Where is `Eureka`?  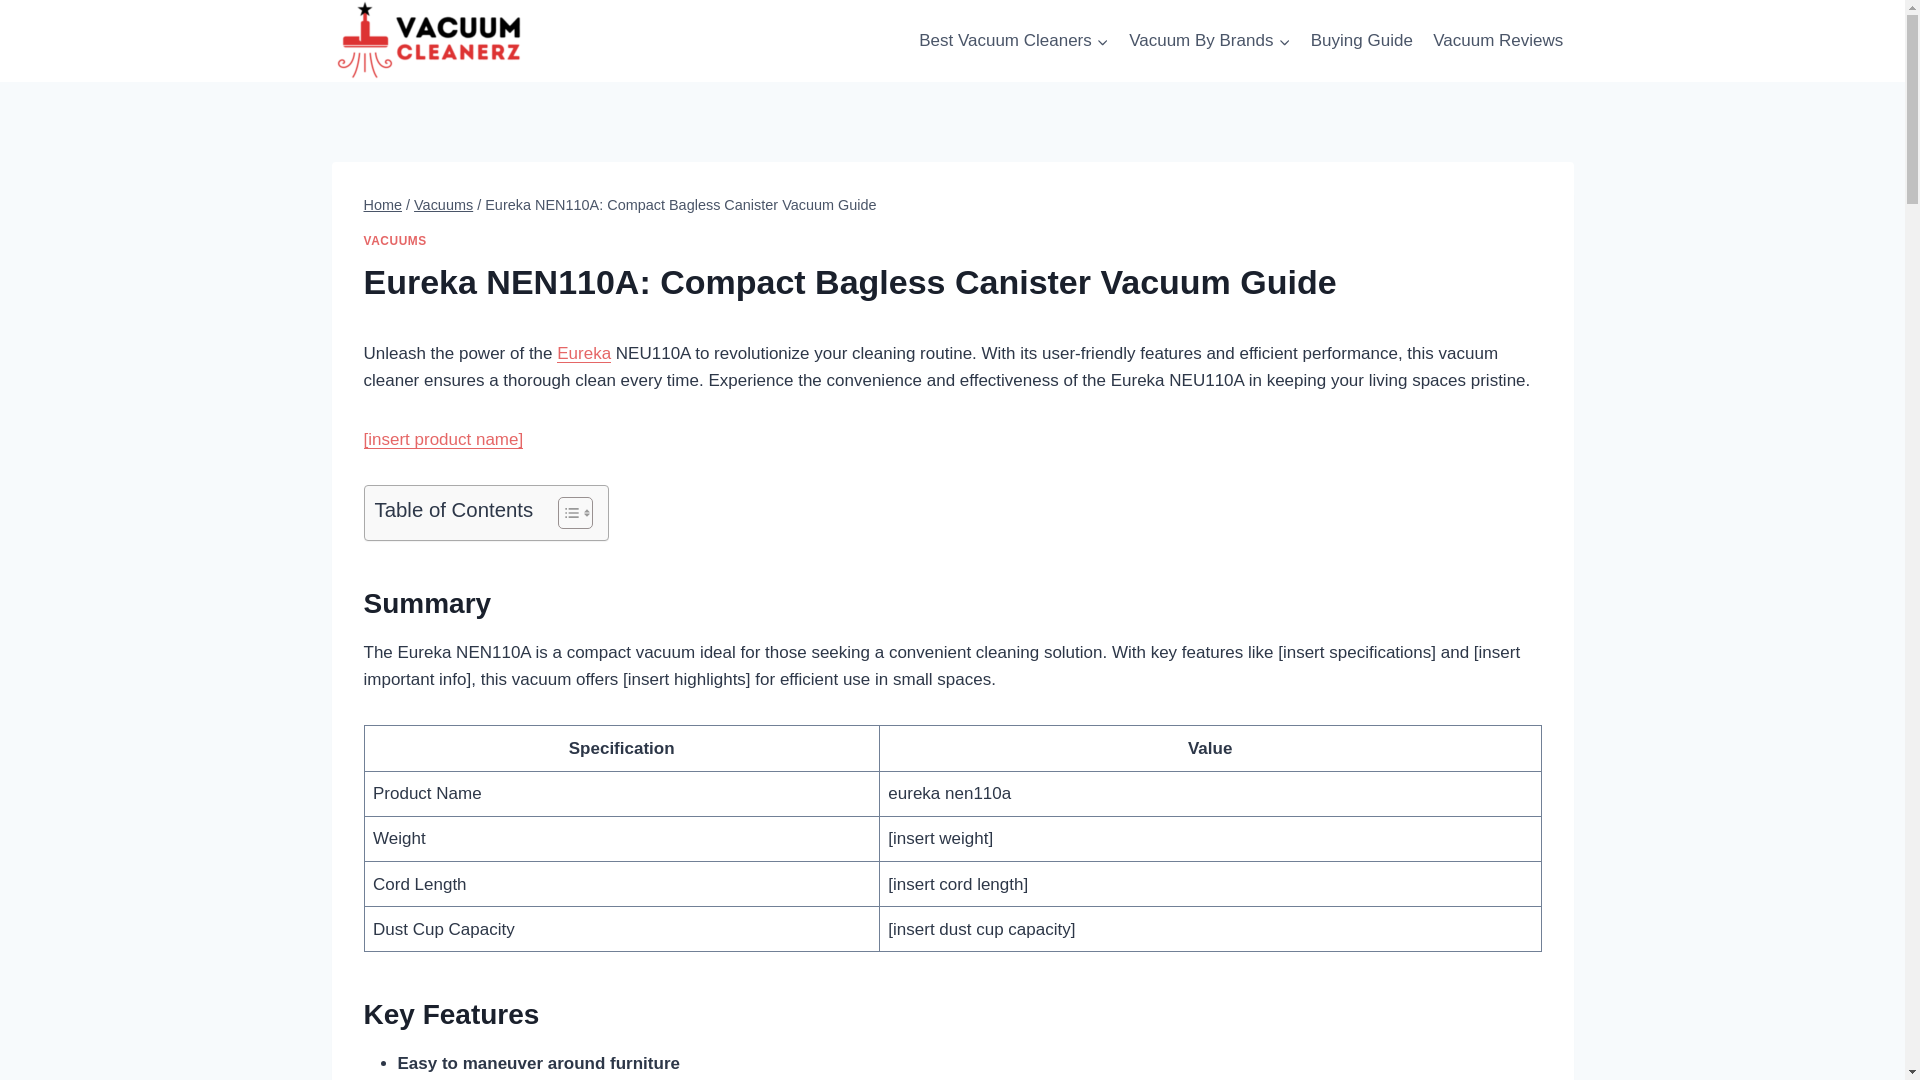
Eureka is located at coordinates (583, 353).